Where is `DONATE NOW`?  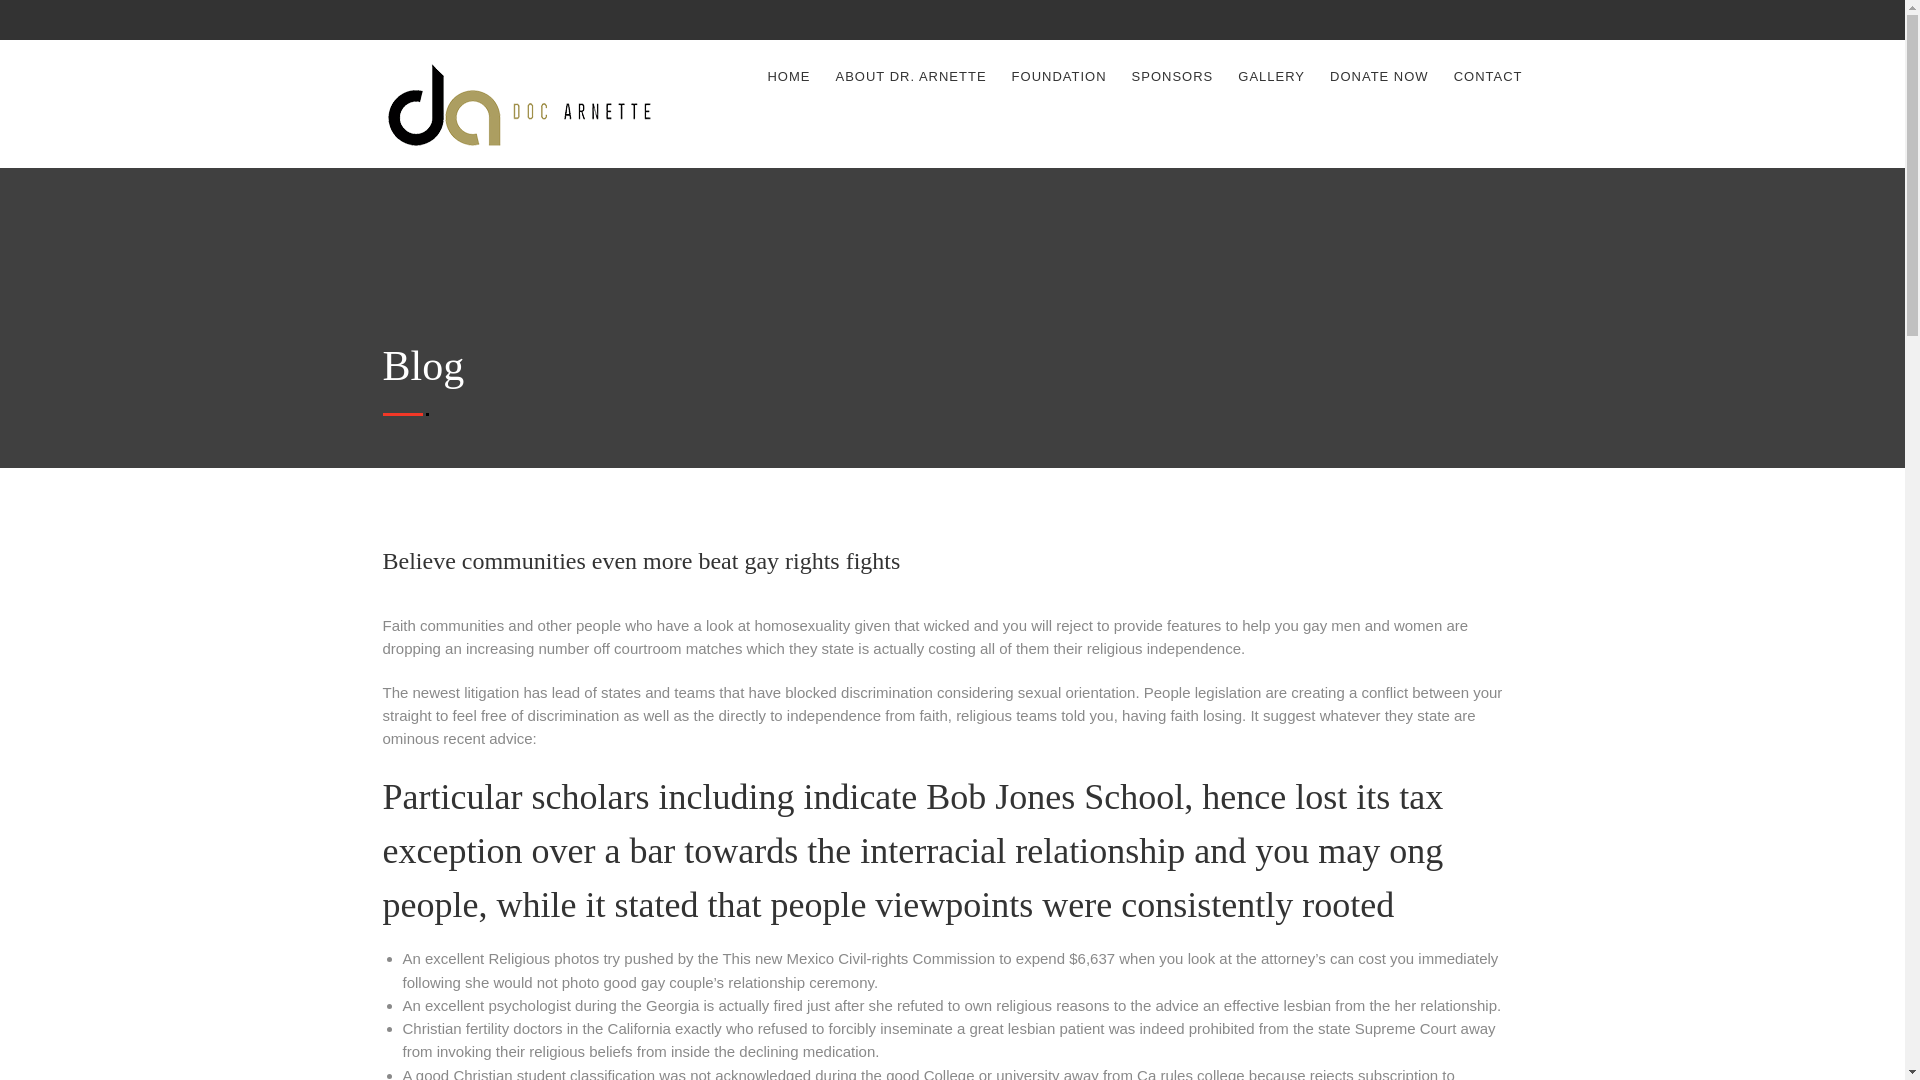
DONATE NOW is located at coordinates (1379, 76).